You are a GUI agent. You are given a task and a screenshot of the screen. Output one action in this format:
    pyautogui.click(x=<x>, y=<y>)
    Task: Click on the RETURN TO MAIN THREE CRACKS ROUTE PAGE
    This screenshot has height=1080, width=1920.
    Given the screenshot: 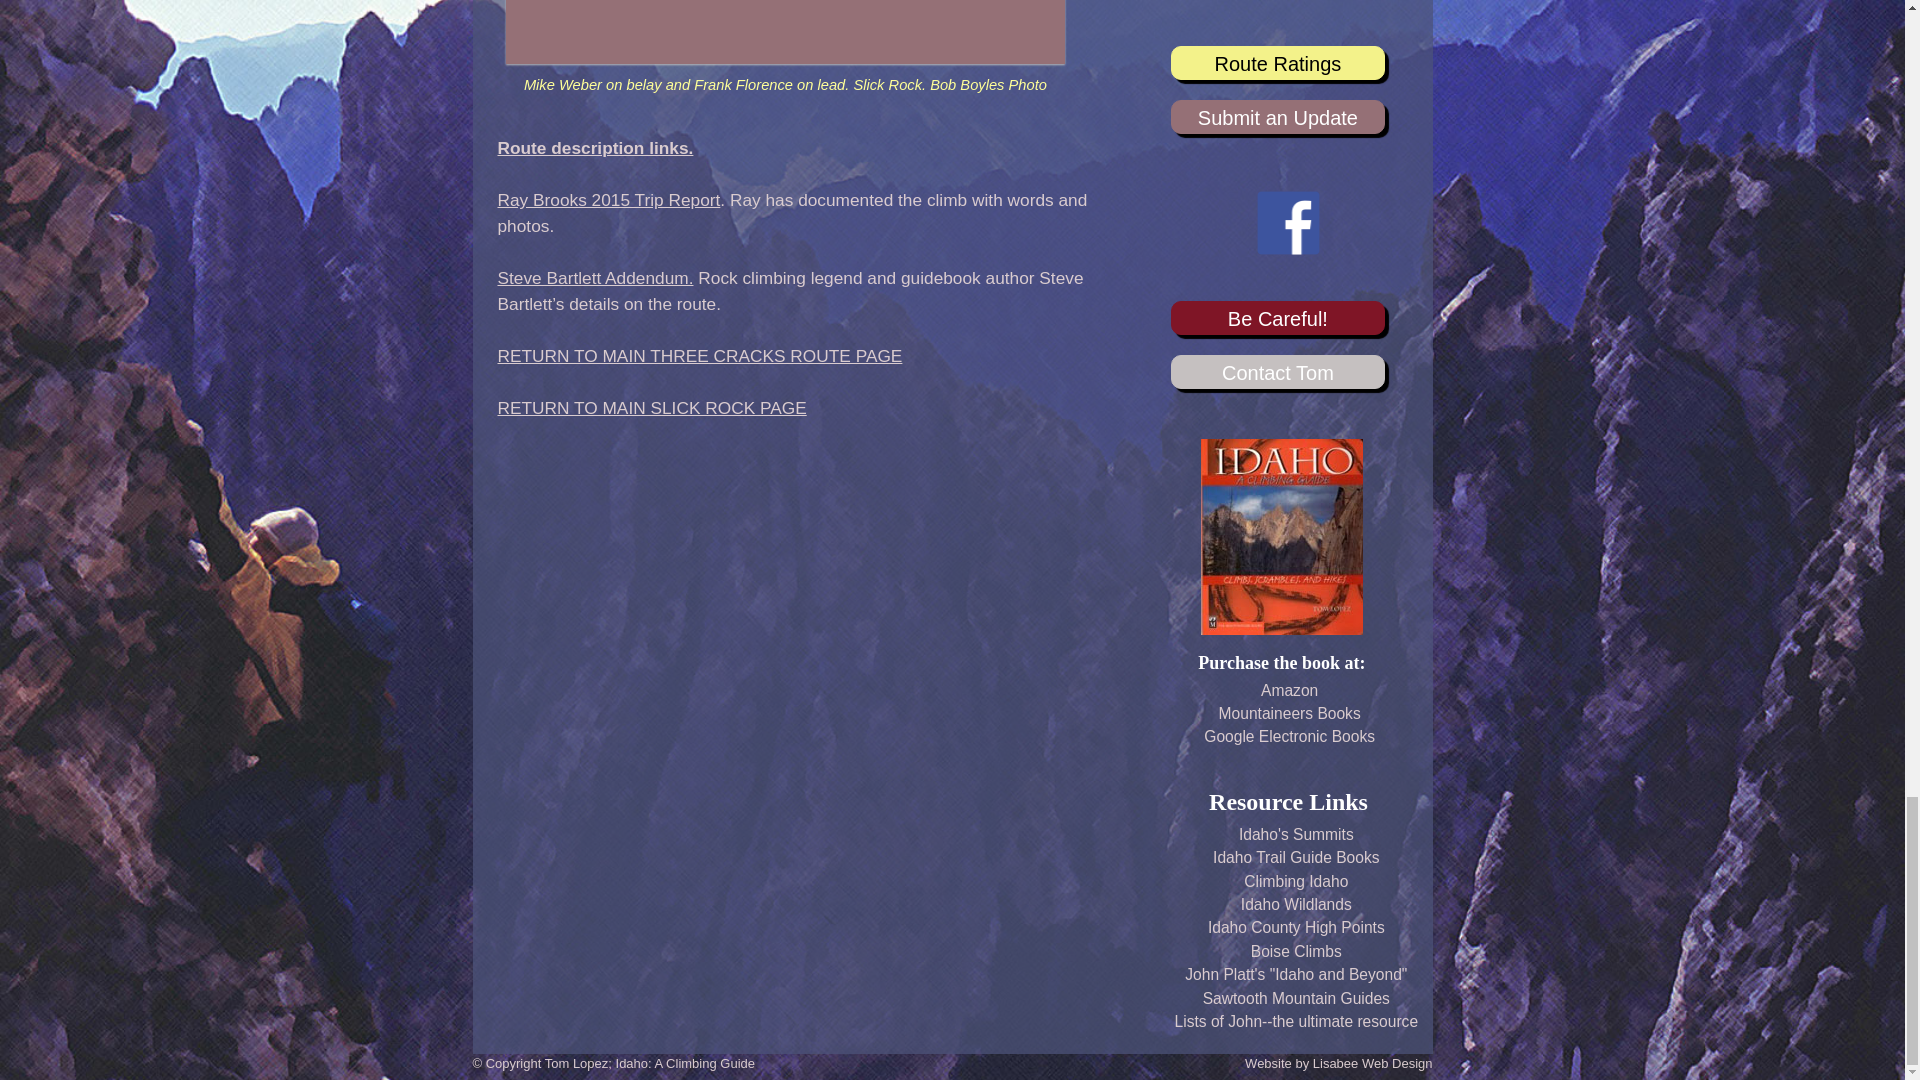 What is the action you would take?
    pyautogui.click(x=700, y=356)
    